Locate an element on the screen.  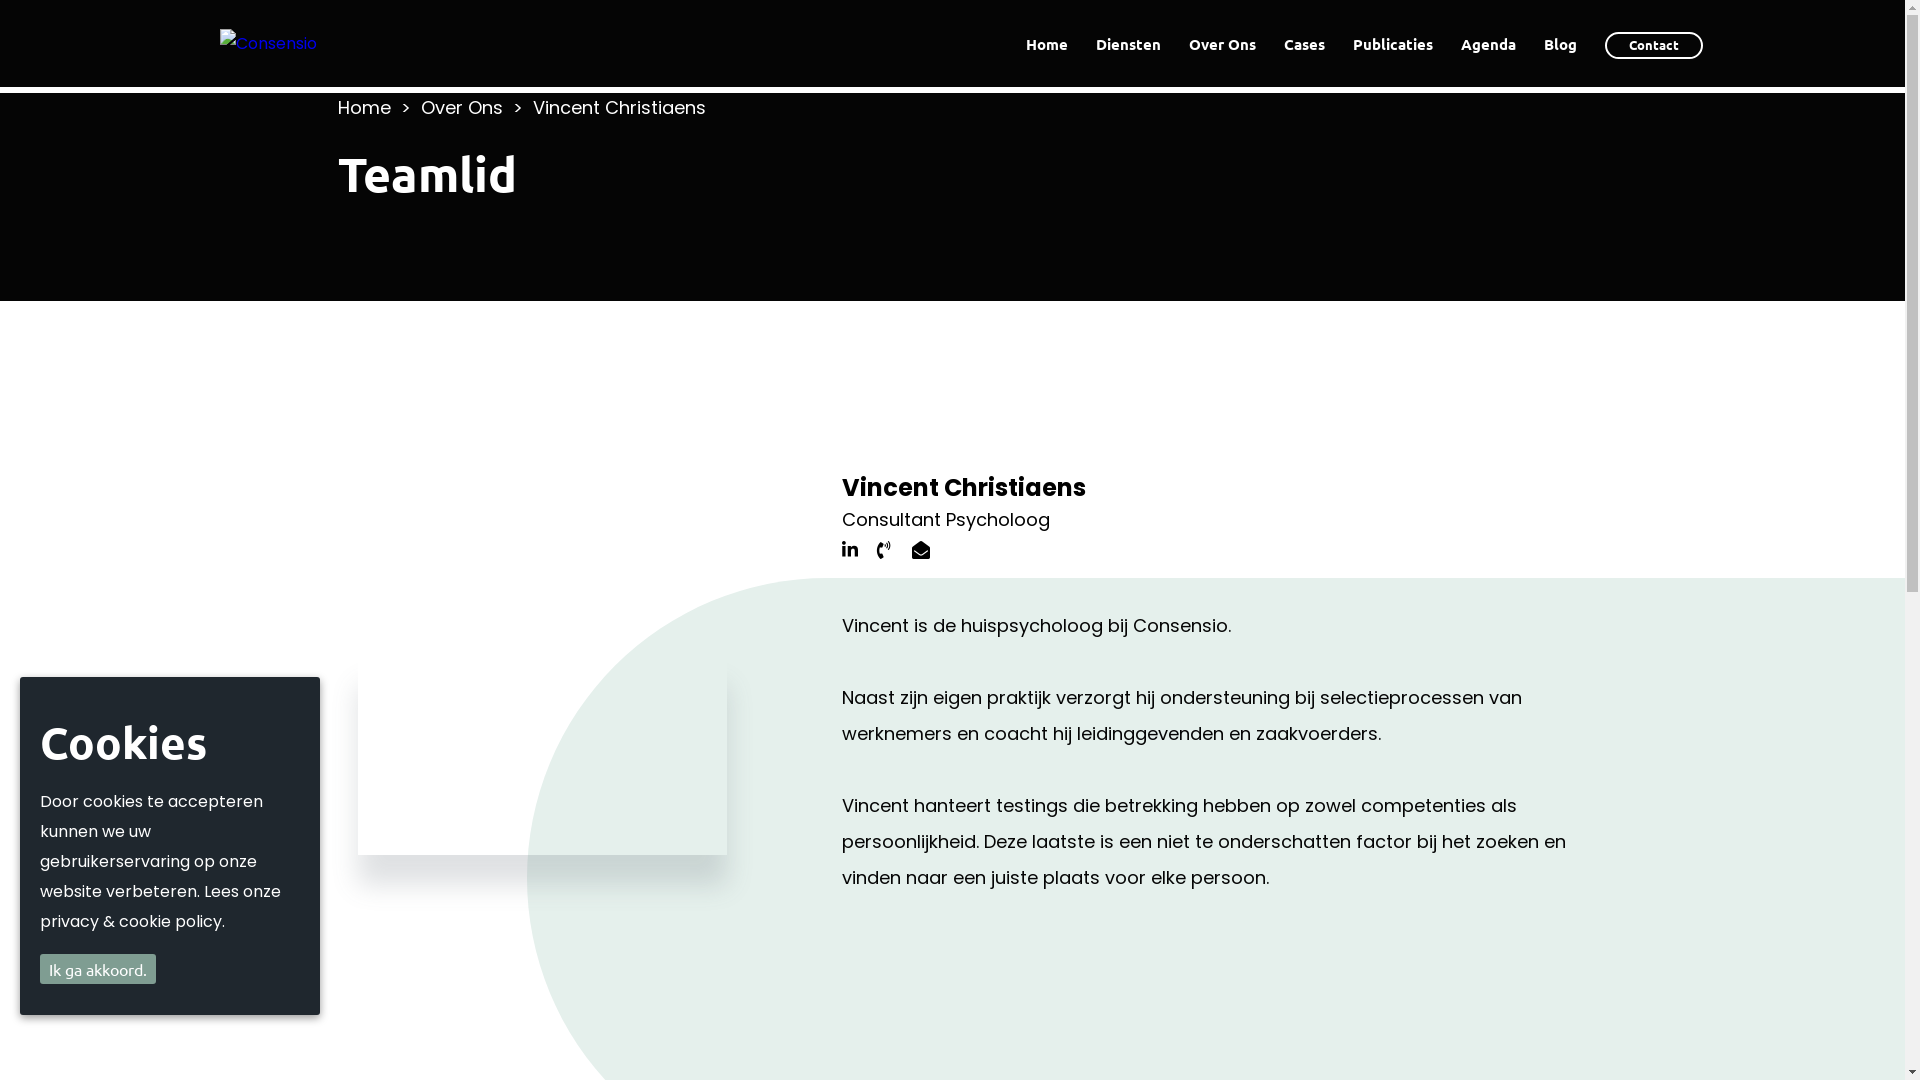
Ik ga akkoord. is located at coordinates (98, 969).